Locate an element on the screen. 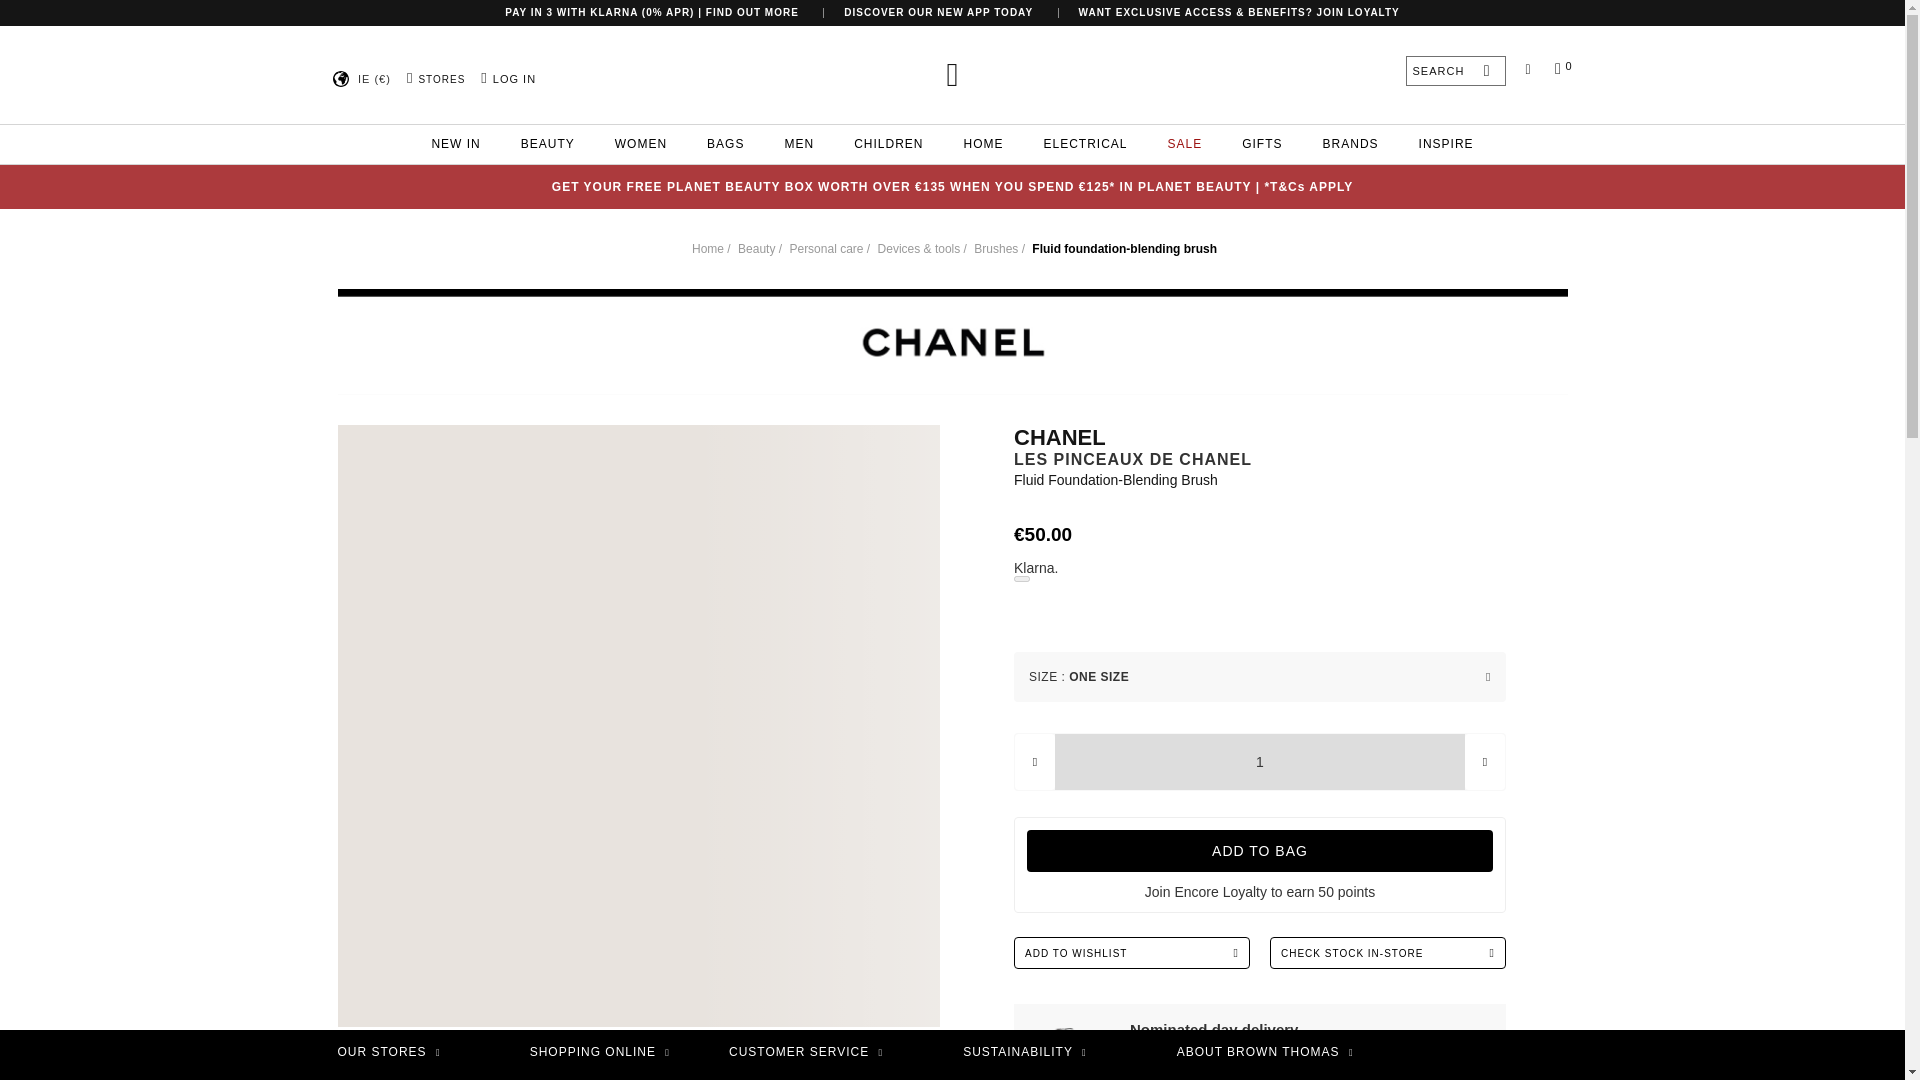  STORES is located at coordinates (438, 80).